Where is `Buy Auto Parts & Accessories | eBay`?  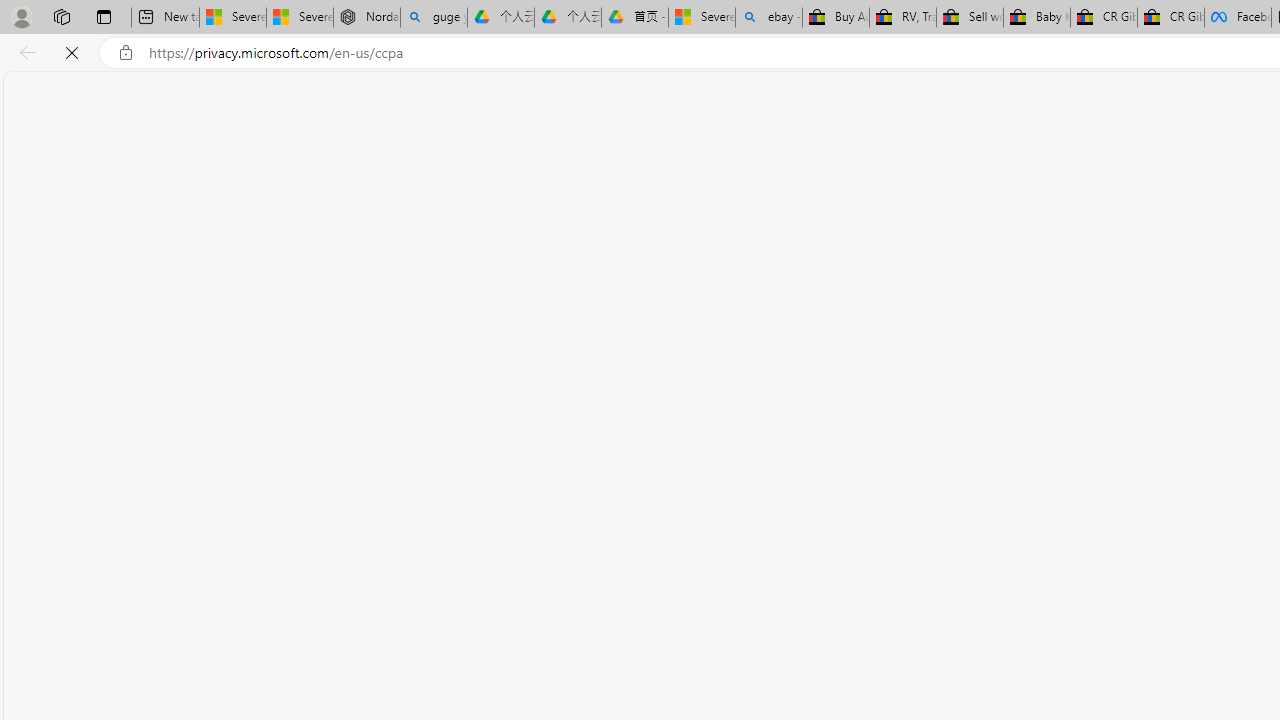 Buy Auto Parts & Accessories | eBay is located at coordinates (836, 18).